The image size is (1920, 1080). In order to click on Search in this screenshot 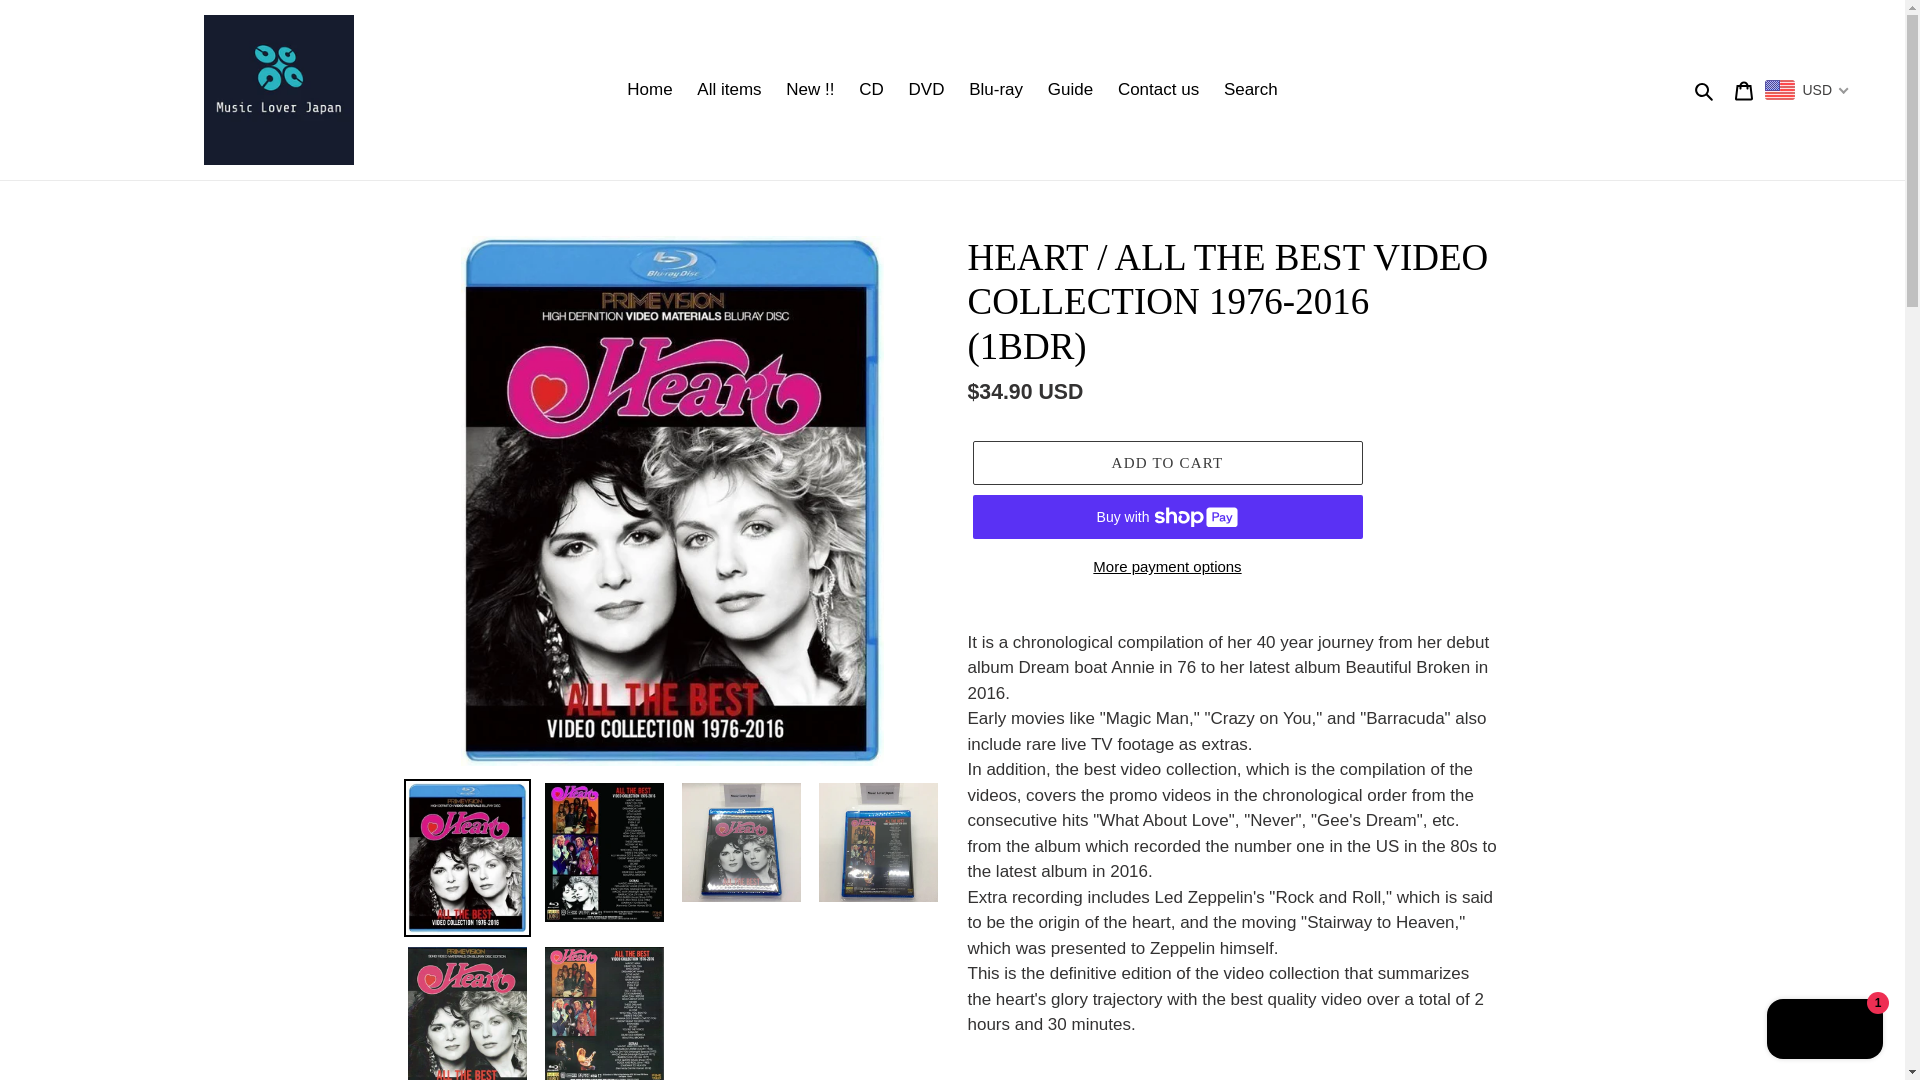, I will do `click(1250, 90)`.